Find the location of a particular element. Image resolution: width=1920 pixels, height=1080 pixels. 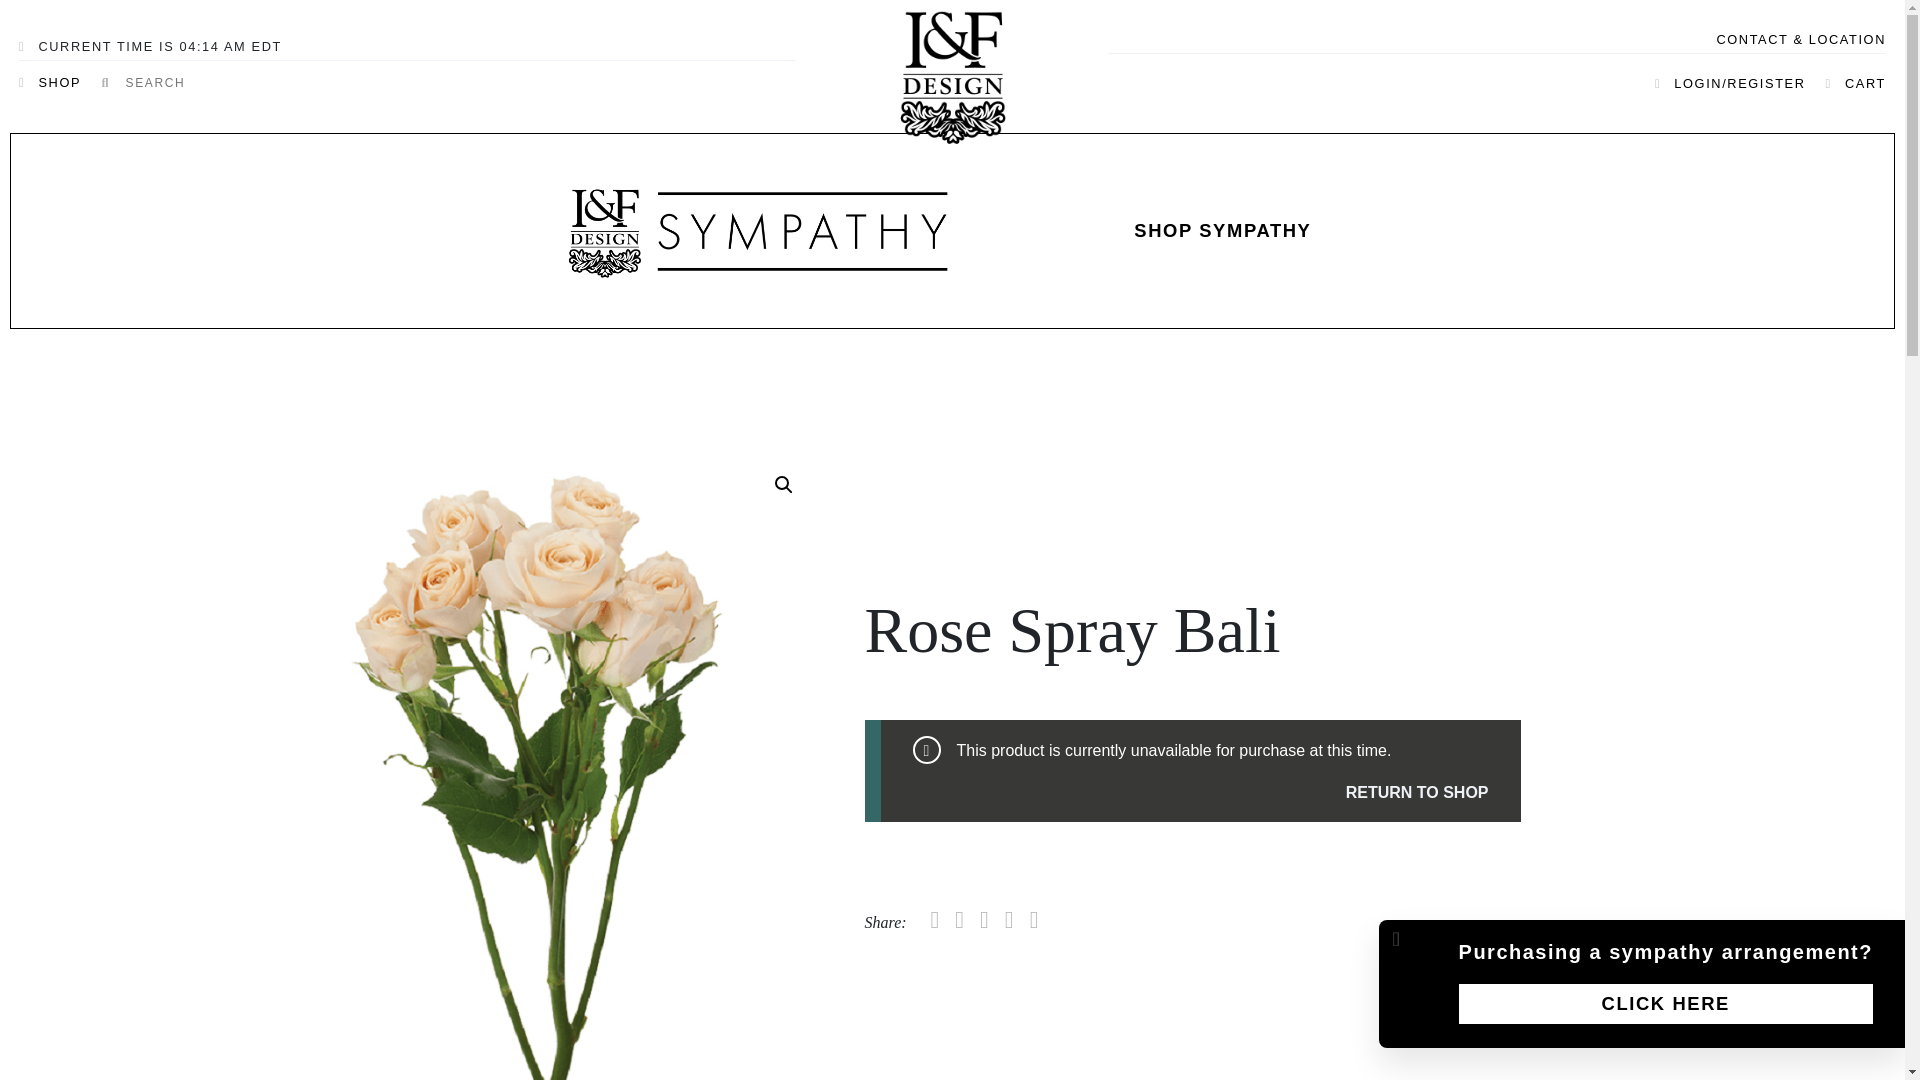

CART is located at coordinates (1846, 83).